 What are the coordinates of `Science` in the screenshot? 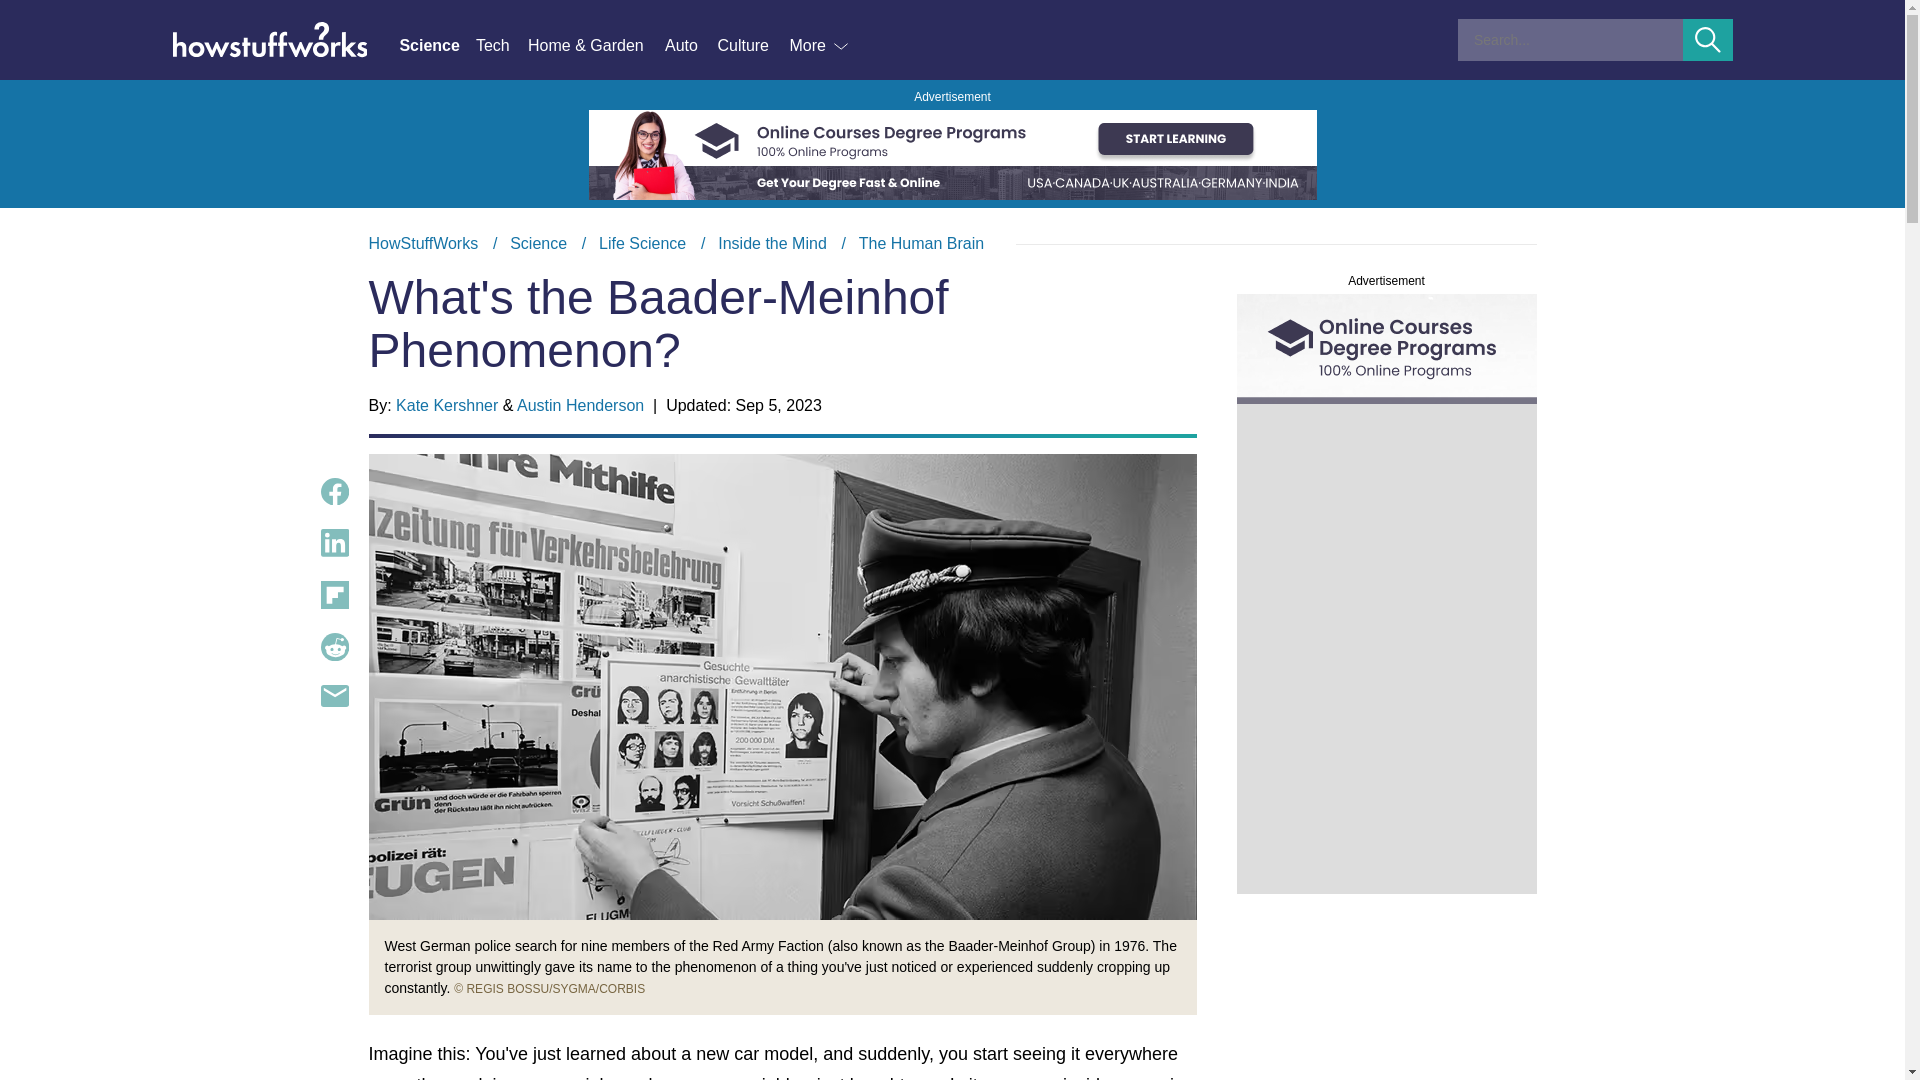 It's located at (436, 46).